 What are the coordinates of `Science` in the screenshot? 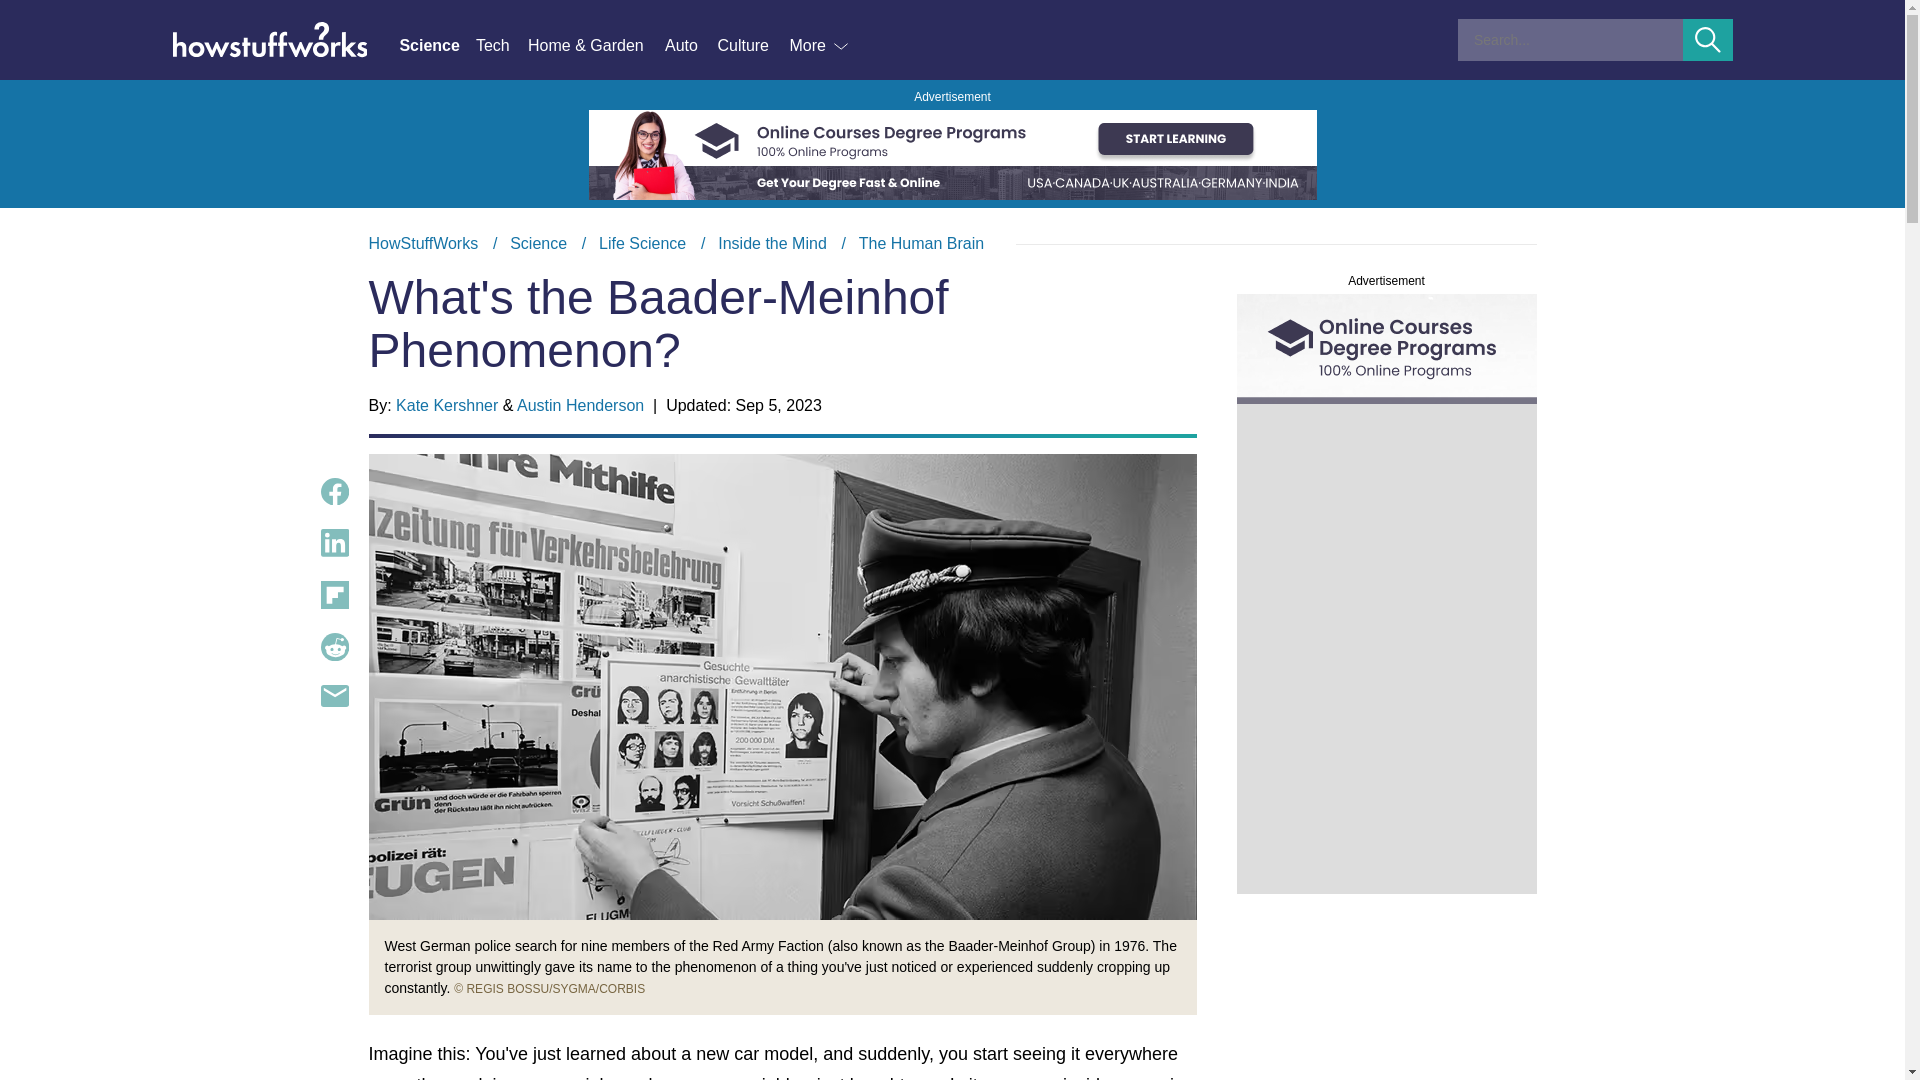 It's located at (436, 46).